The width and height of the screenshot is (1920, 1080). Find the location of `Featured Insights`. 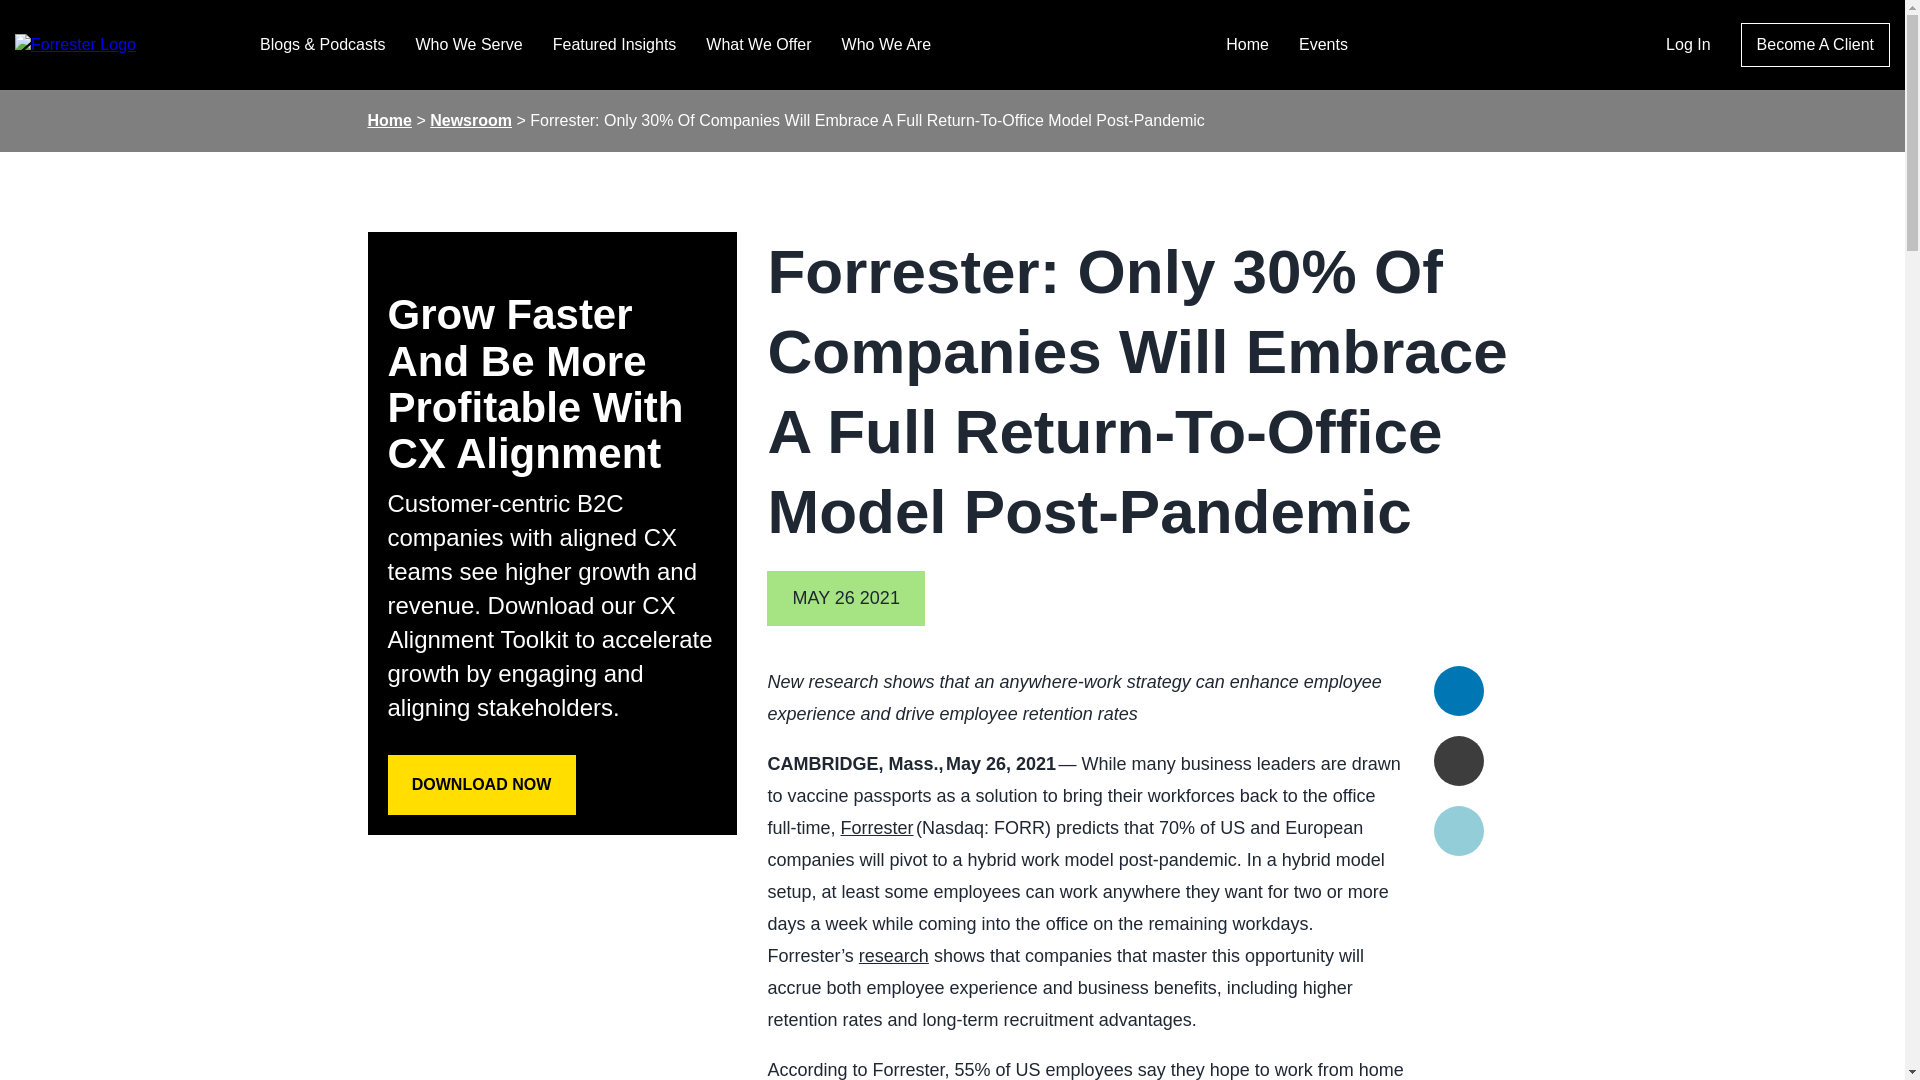

Featured Insights is located at coordinates (614, 44).